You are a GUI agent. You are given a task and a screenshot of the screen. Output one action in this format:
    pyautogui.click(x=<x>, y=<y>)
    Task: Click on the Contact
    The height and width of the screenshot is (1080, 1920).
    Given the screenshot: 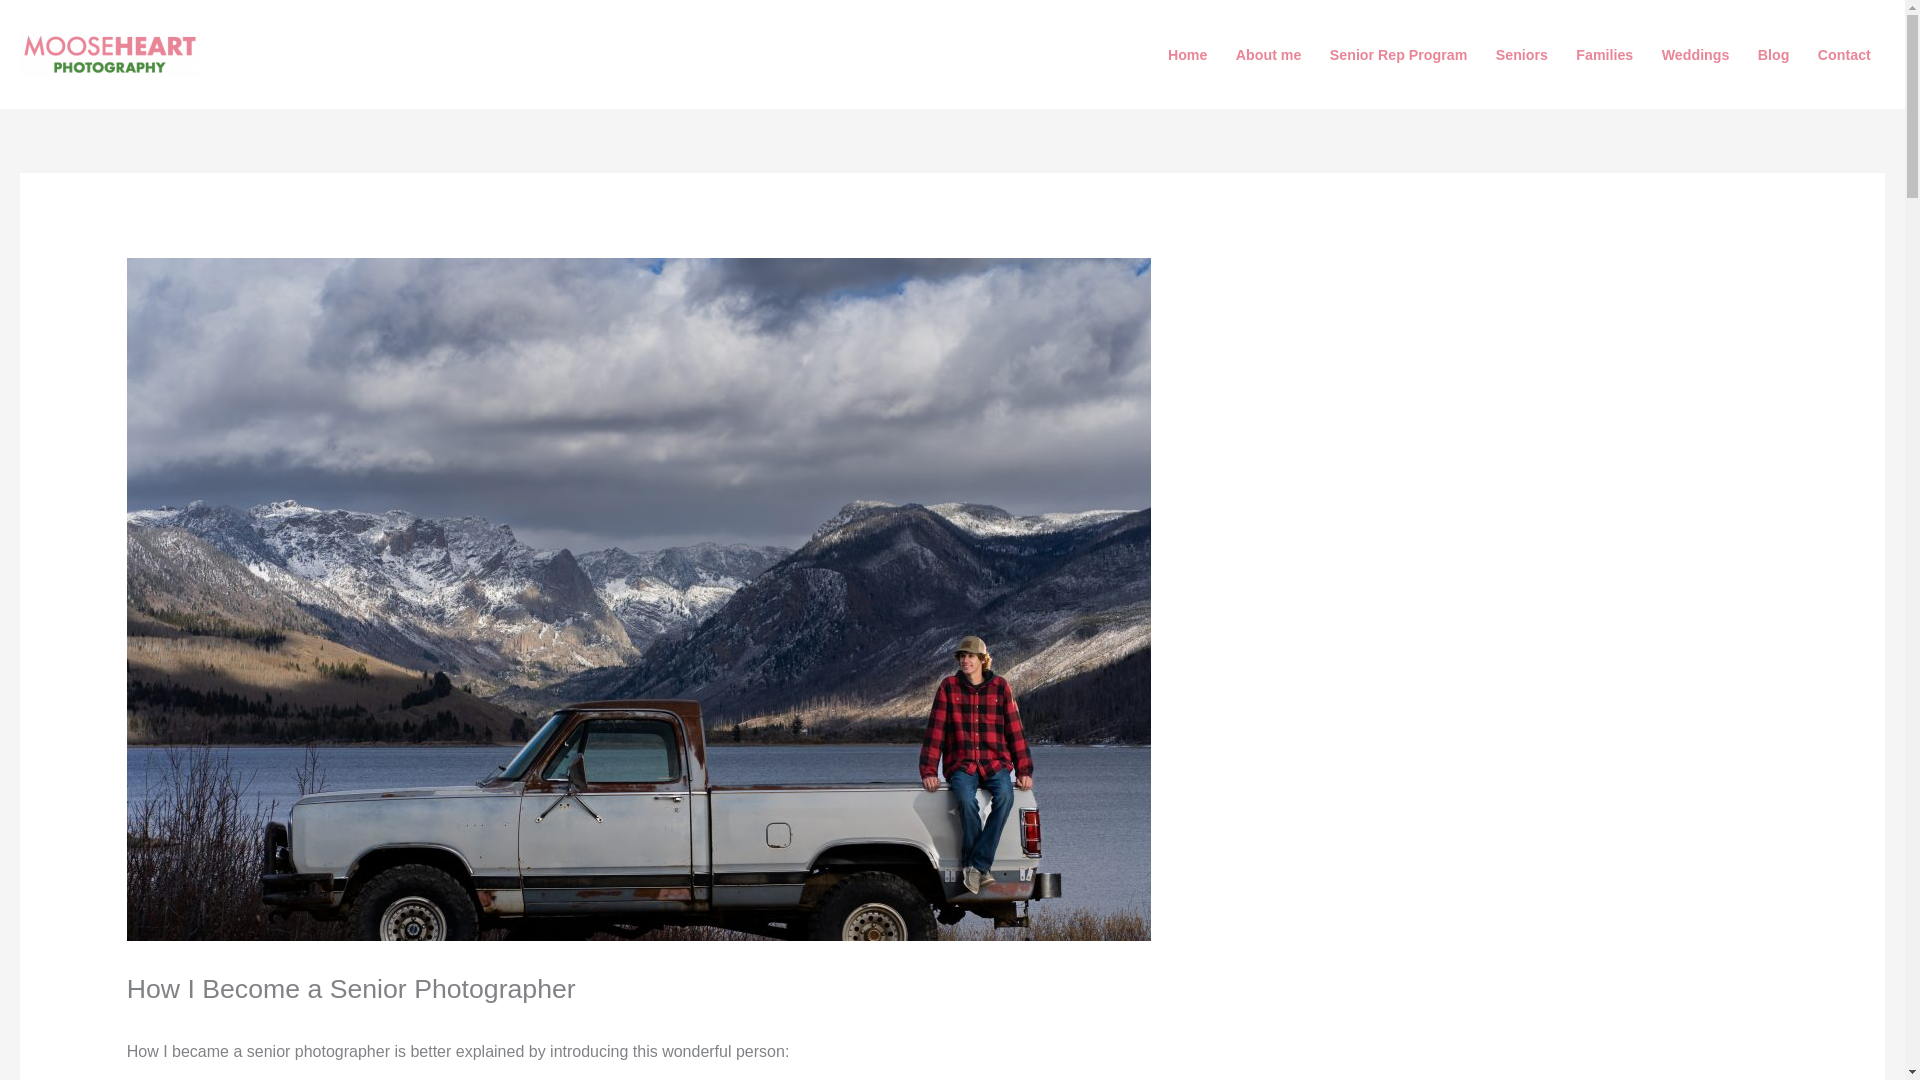 What is the action you would take?
    pyautogui.click(x=1844, y=54)
    